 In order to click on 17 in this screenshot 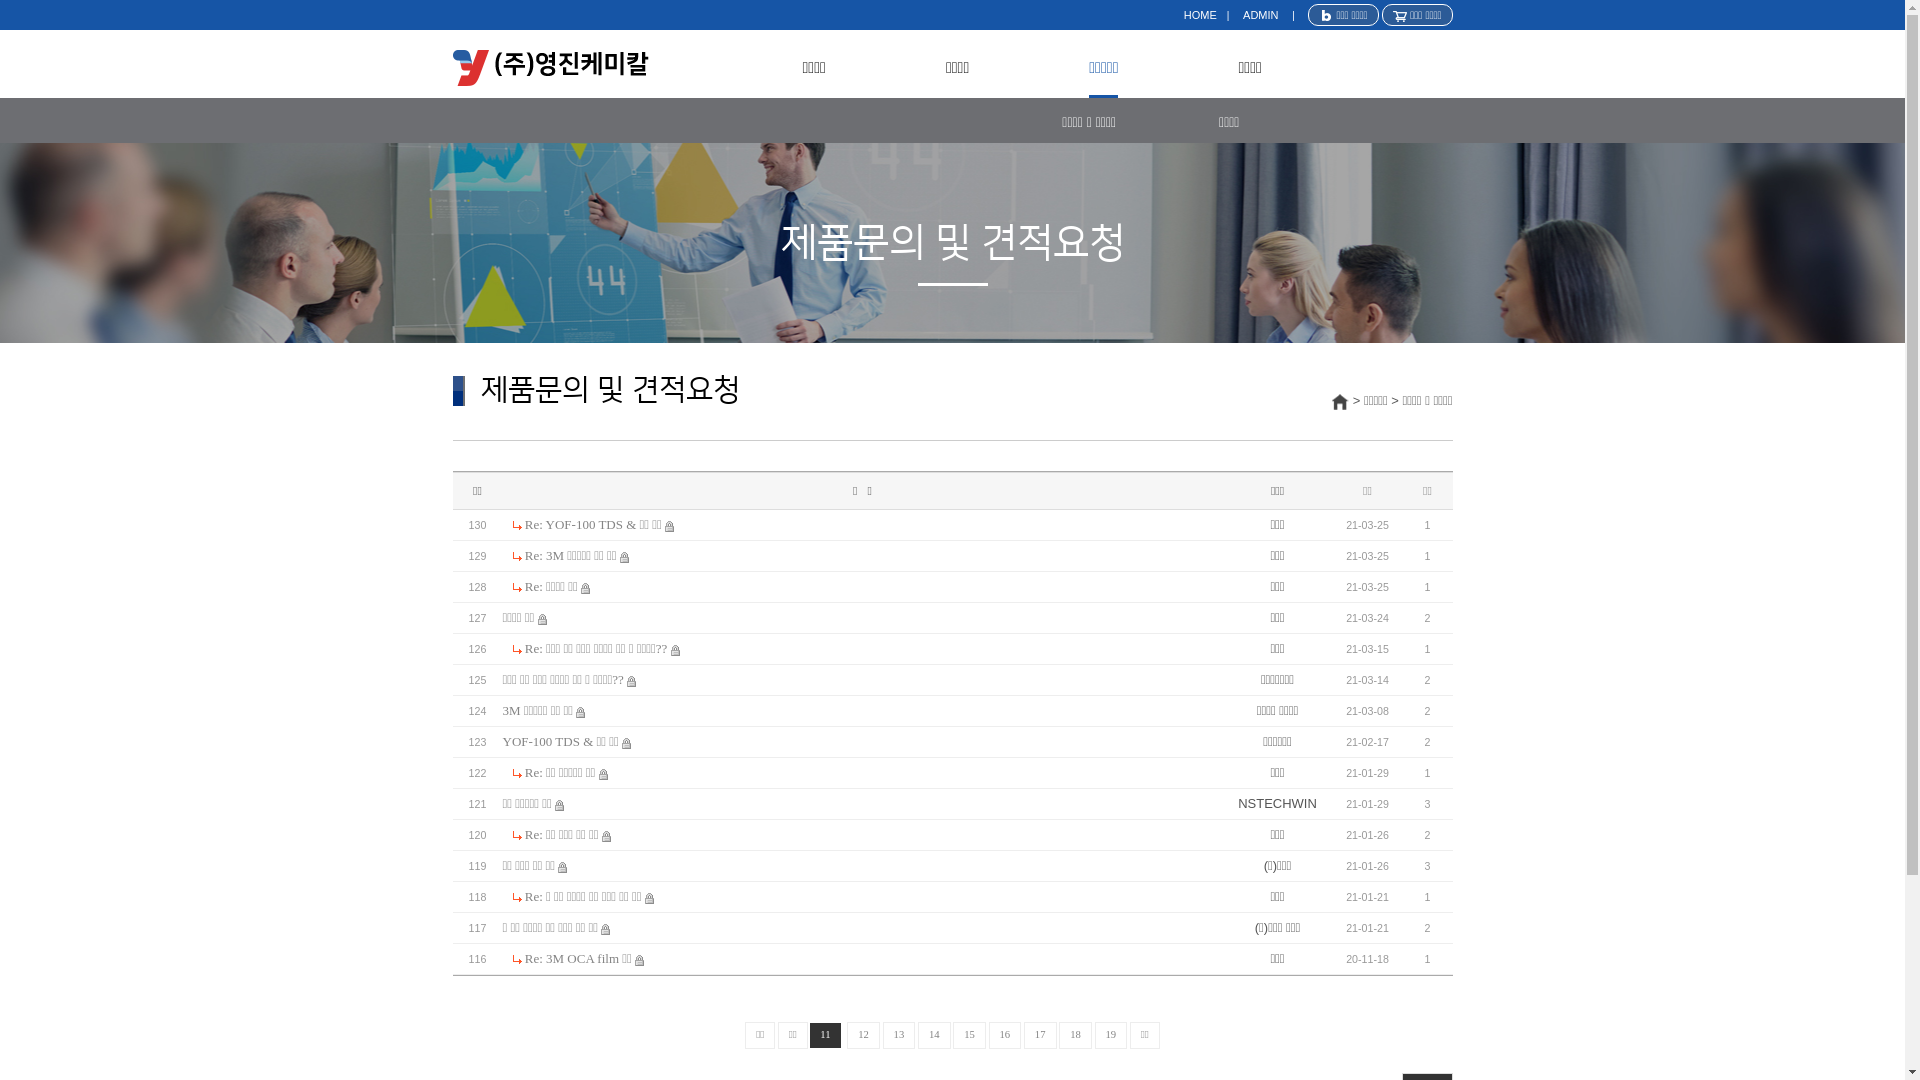, I will do `click(1040, 1036)`.